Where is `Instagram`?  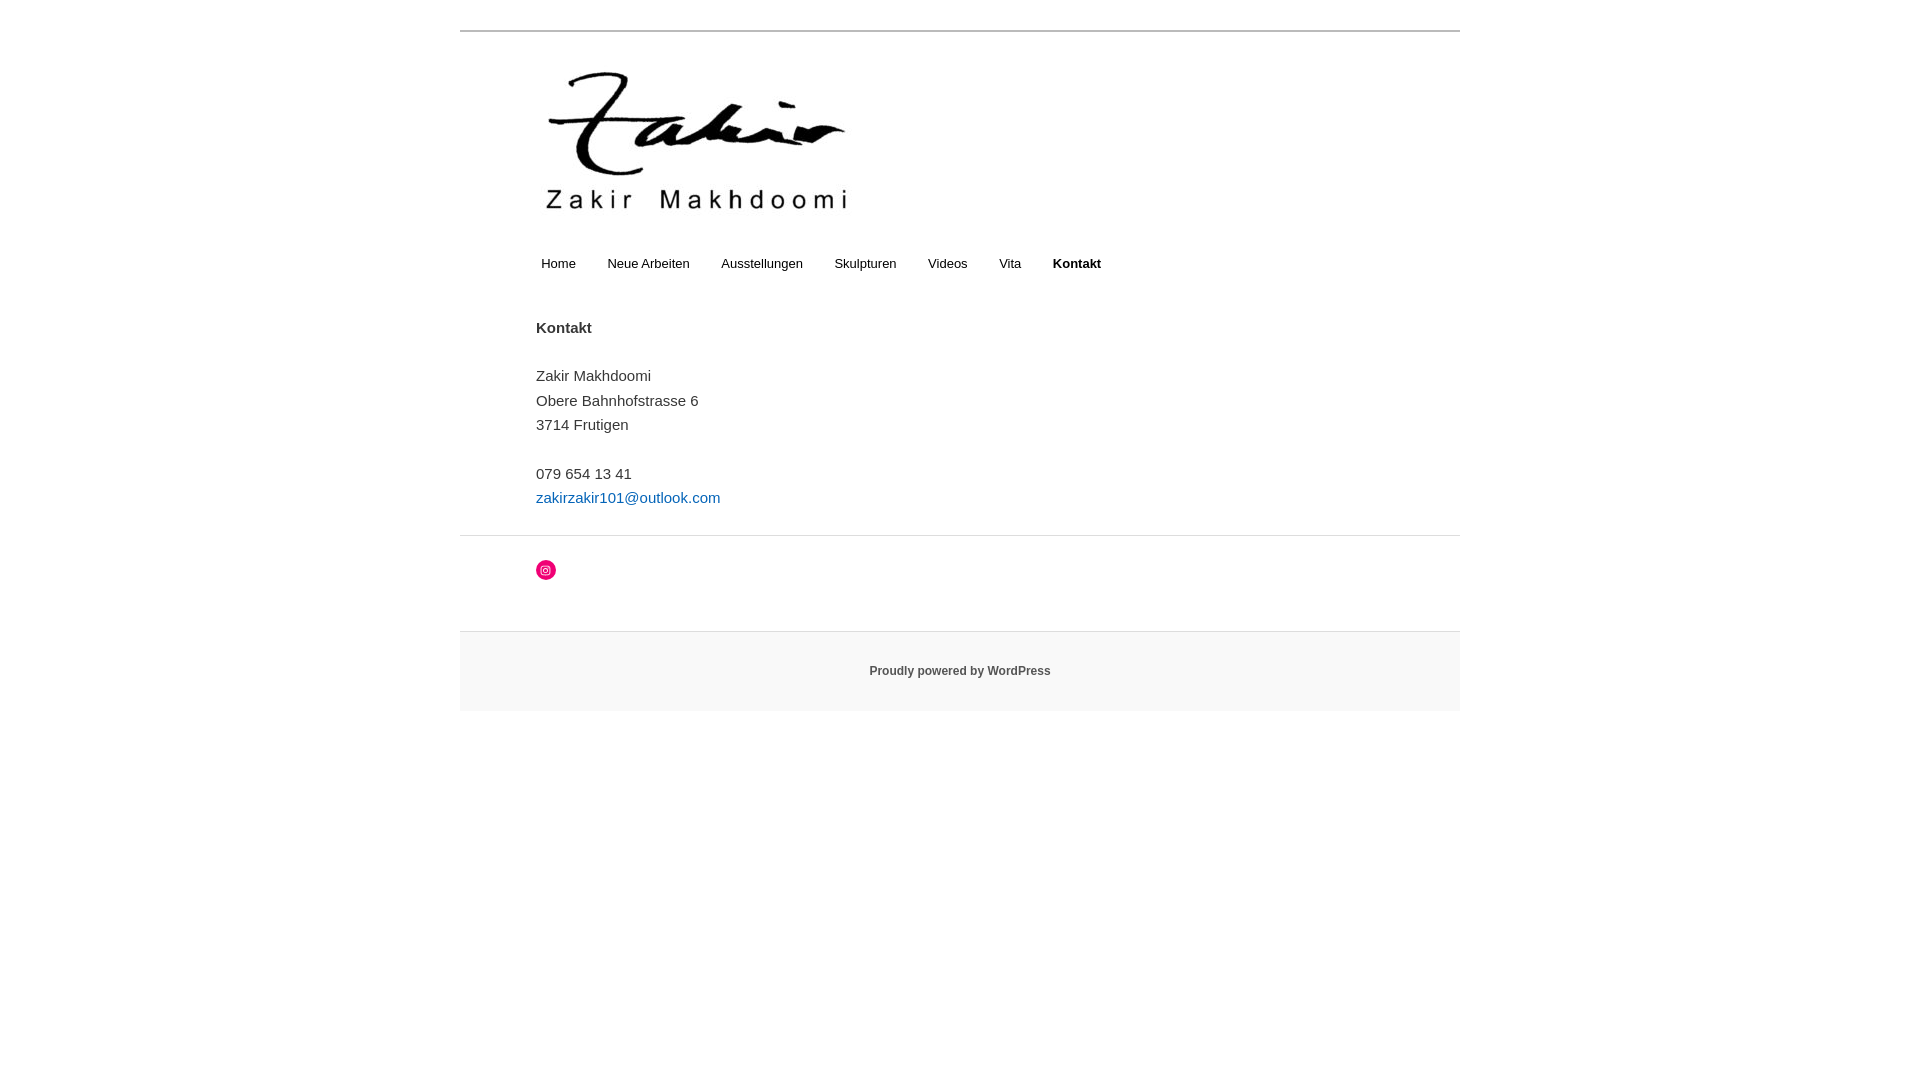
Instagram is located at coordinates (546, 570).